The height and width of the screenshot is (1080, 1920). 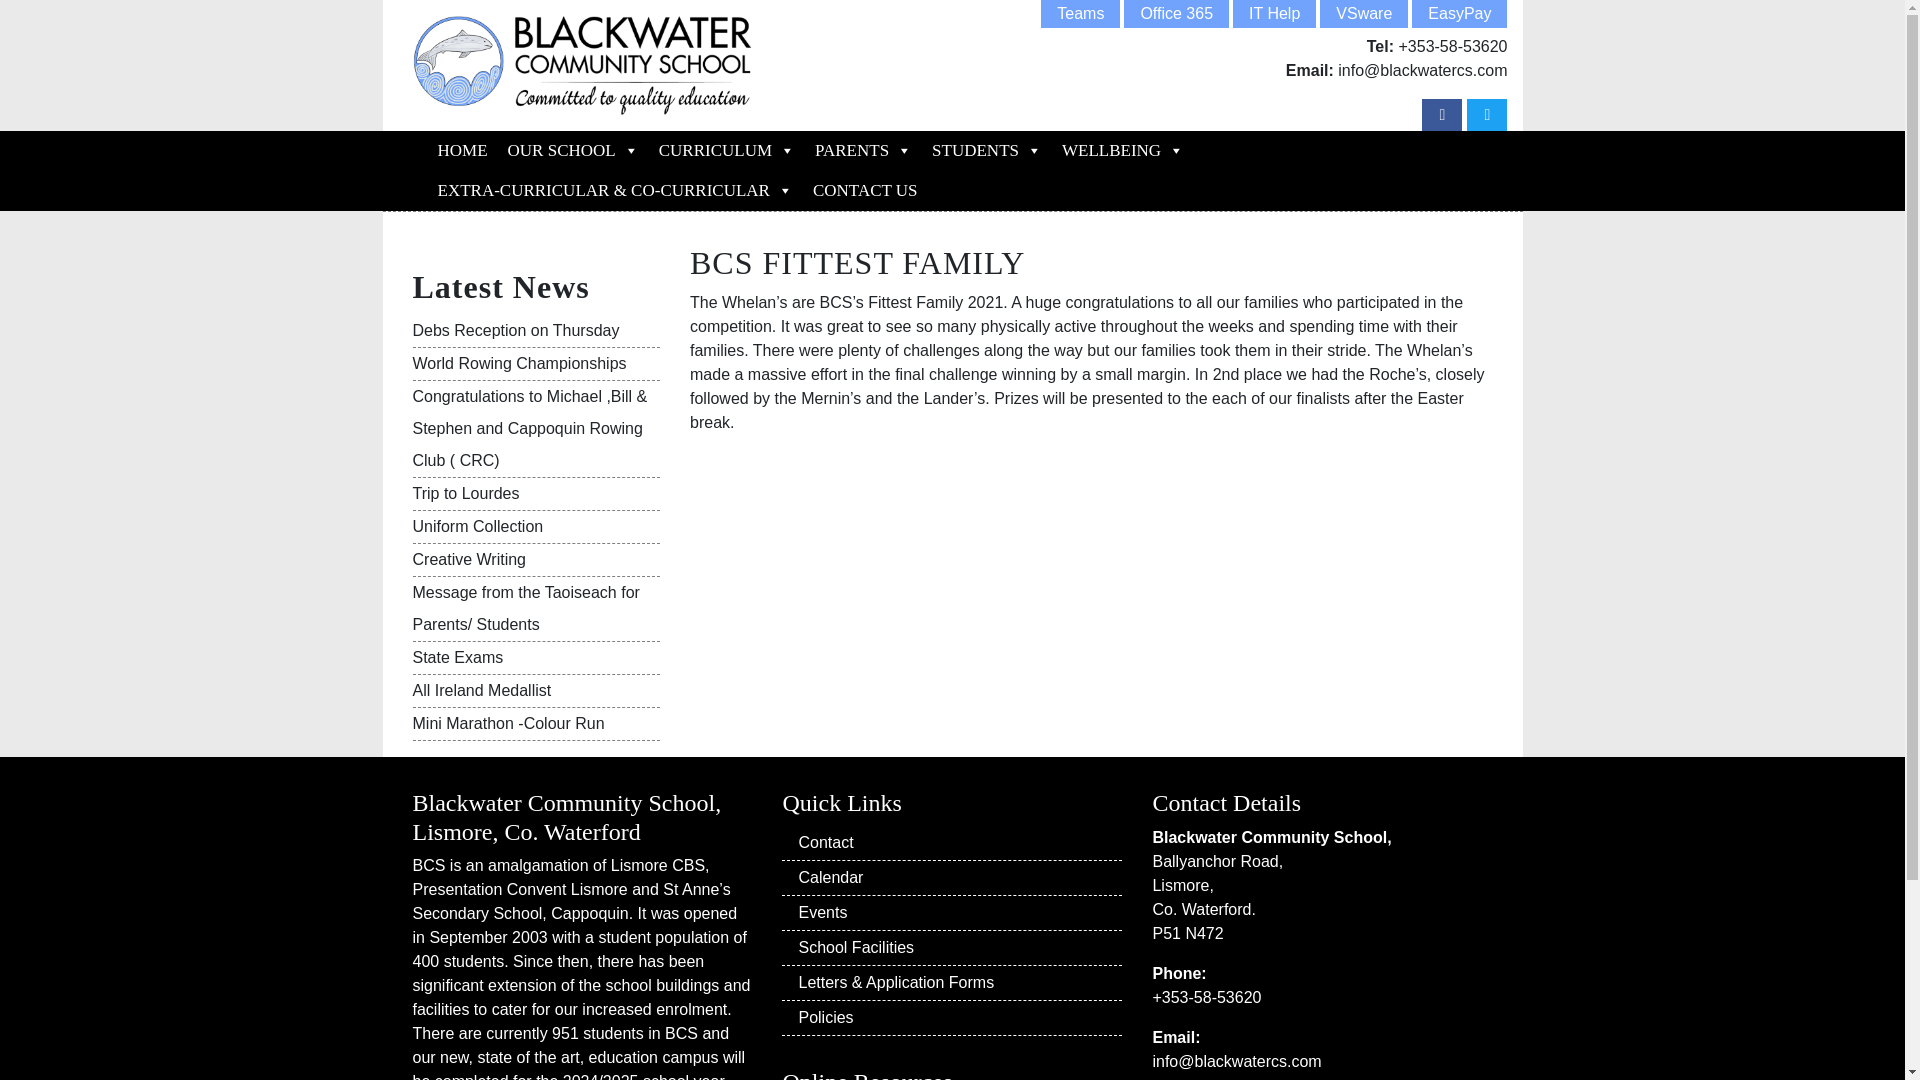 What do you see at coordinates (1459, 14) in the screenshot?
I see `EasyPay` at bounding box center [1459, 14].